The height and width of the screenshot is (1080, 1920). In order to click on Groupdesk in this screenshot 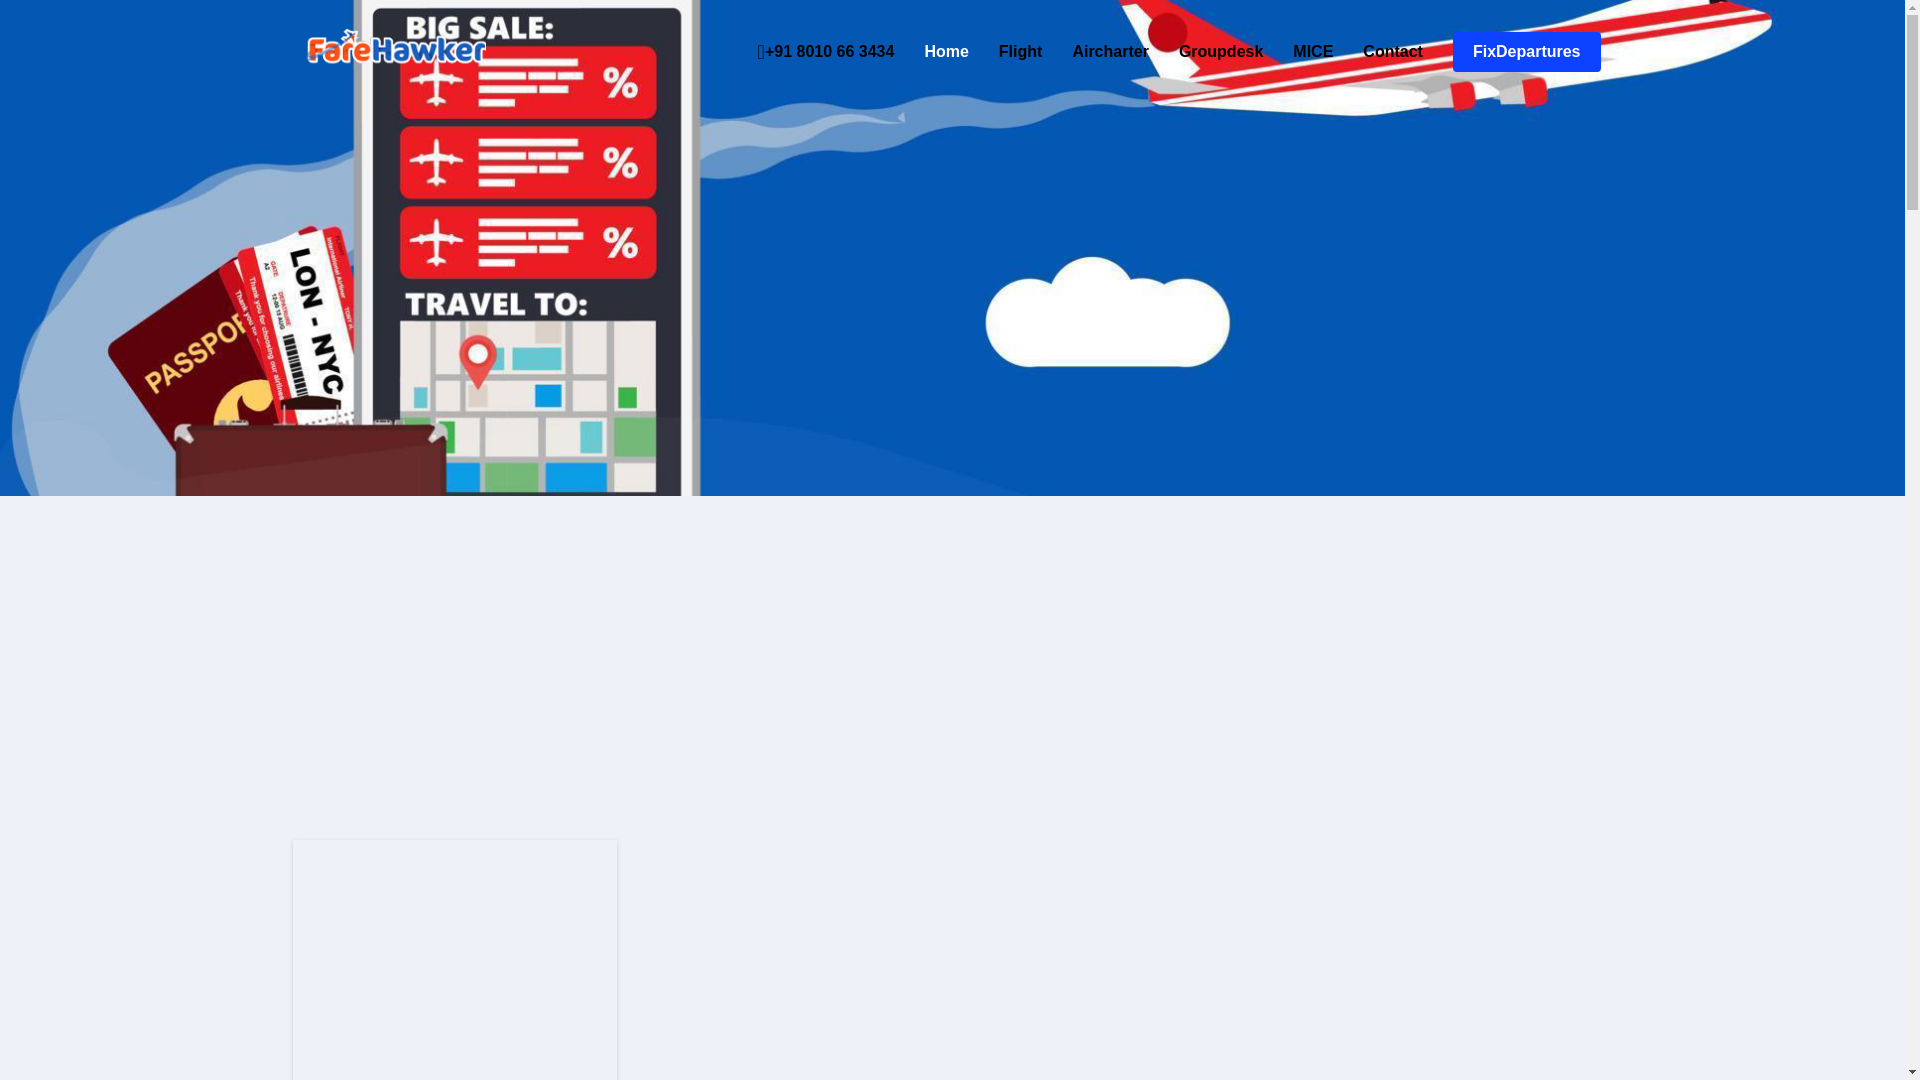, I will do `click(1206, 52)`.